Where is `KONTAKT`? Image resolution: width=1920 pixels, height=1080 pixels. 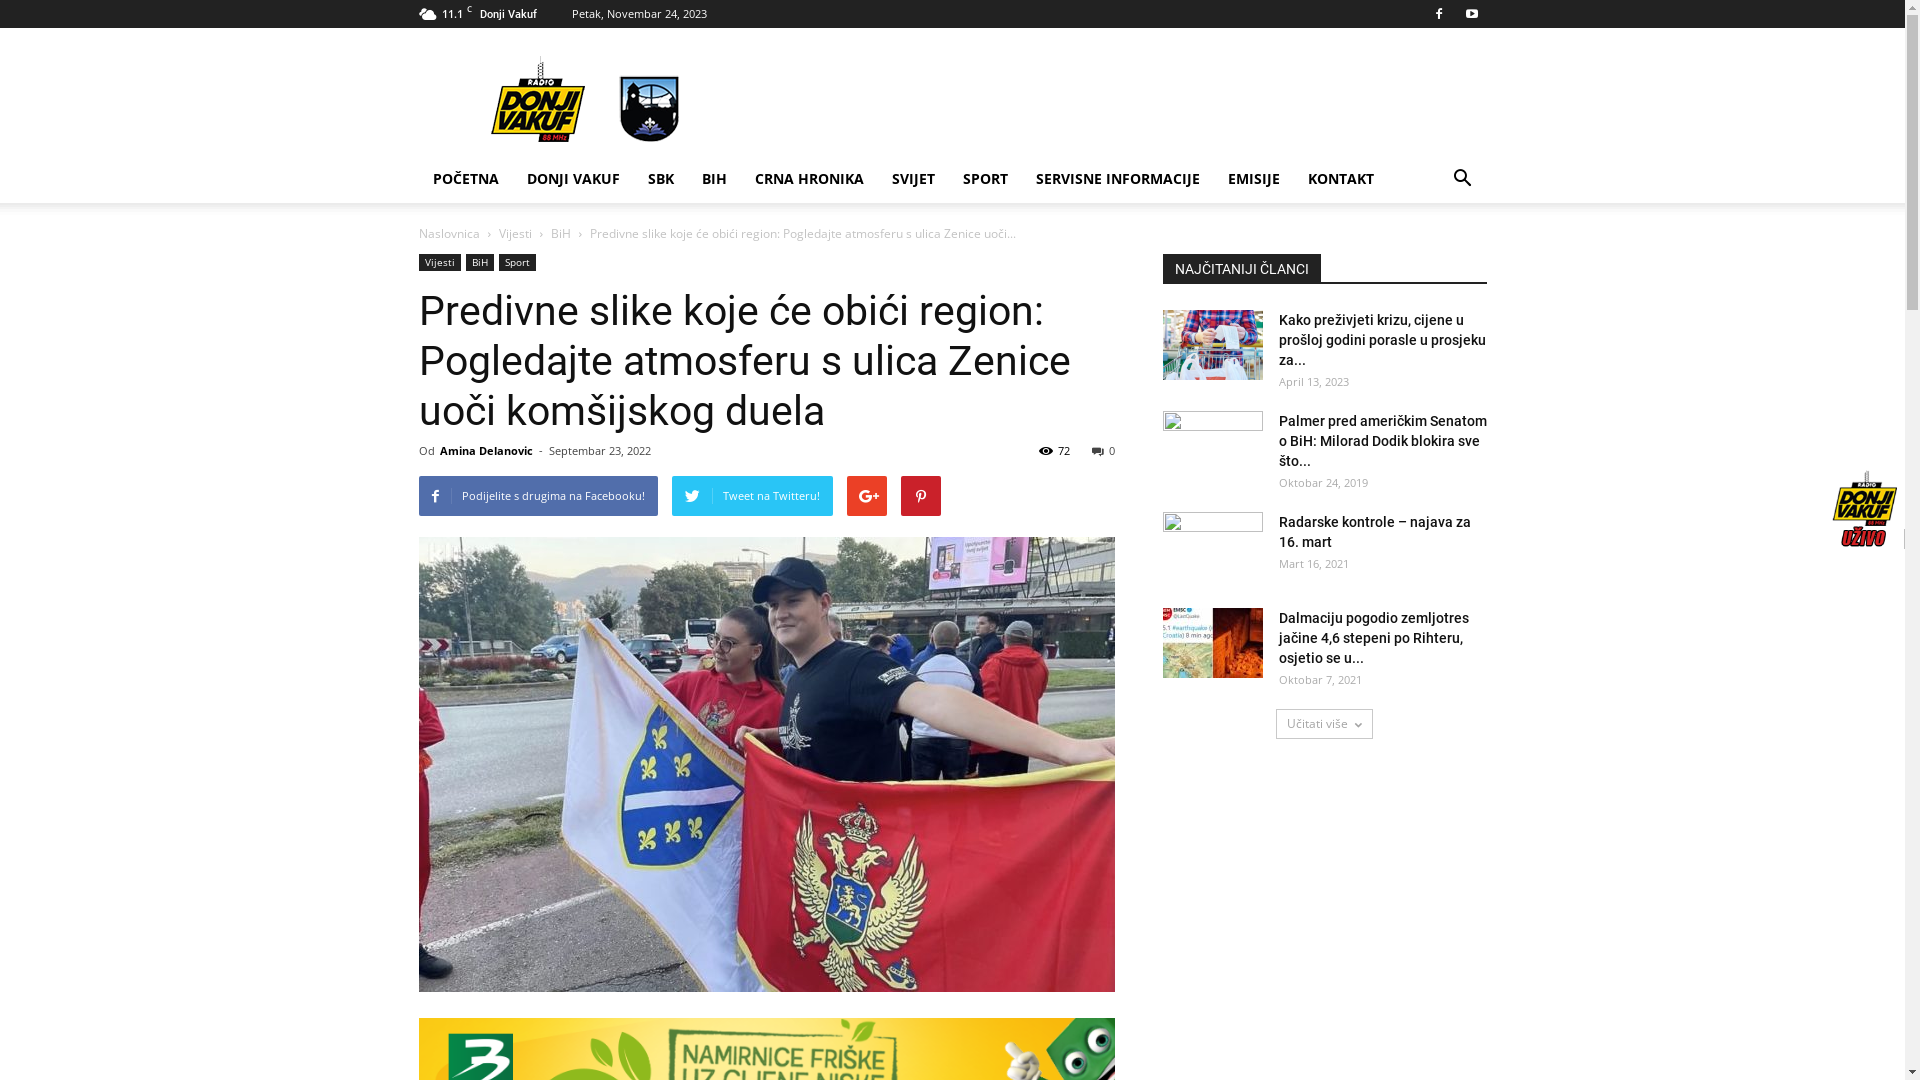
KONTAKT is located at coordinates (1341, 179).